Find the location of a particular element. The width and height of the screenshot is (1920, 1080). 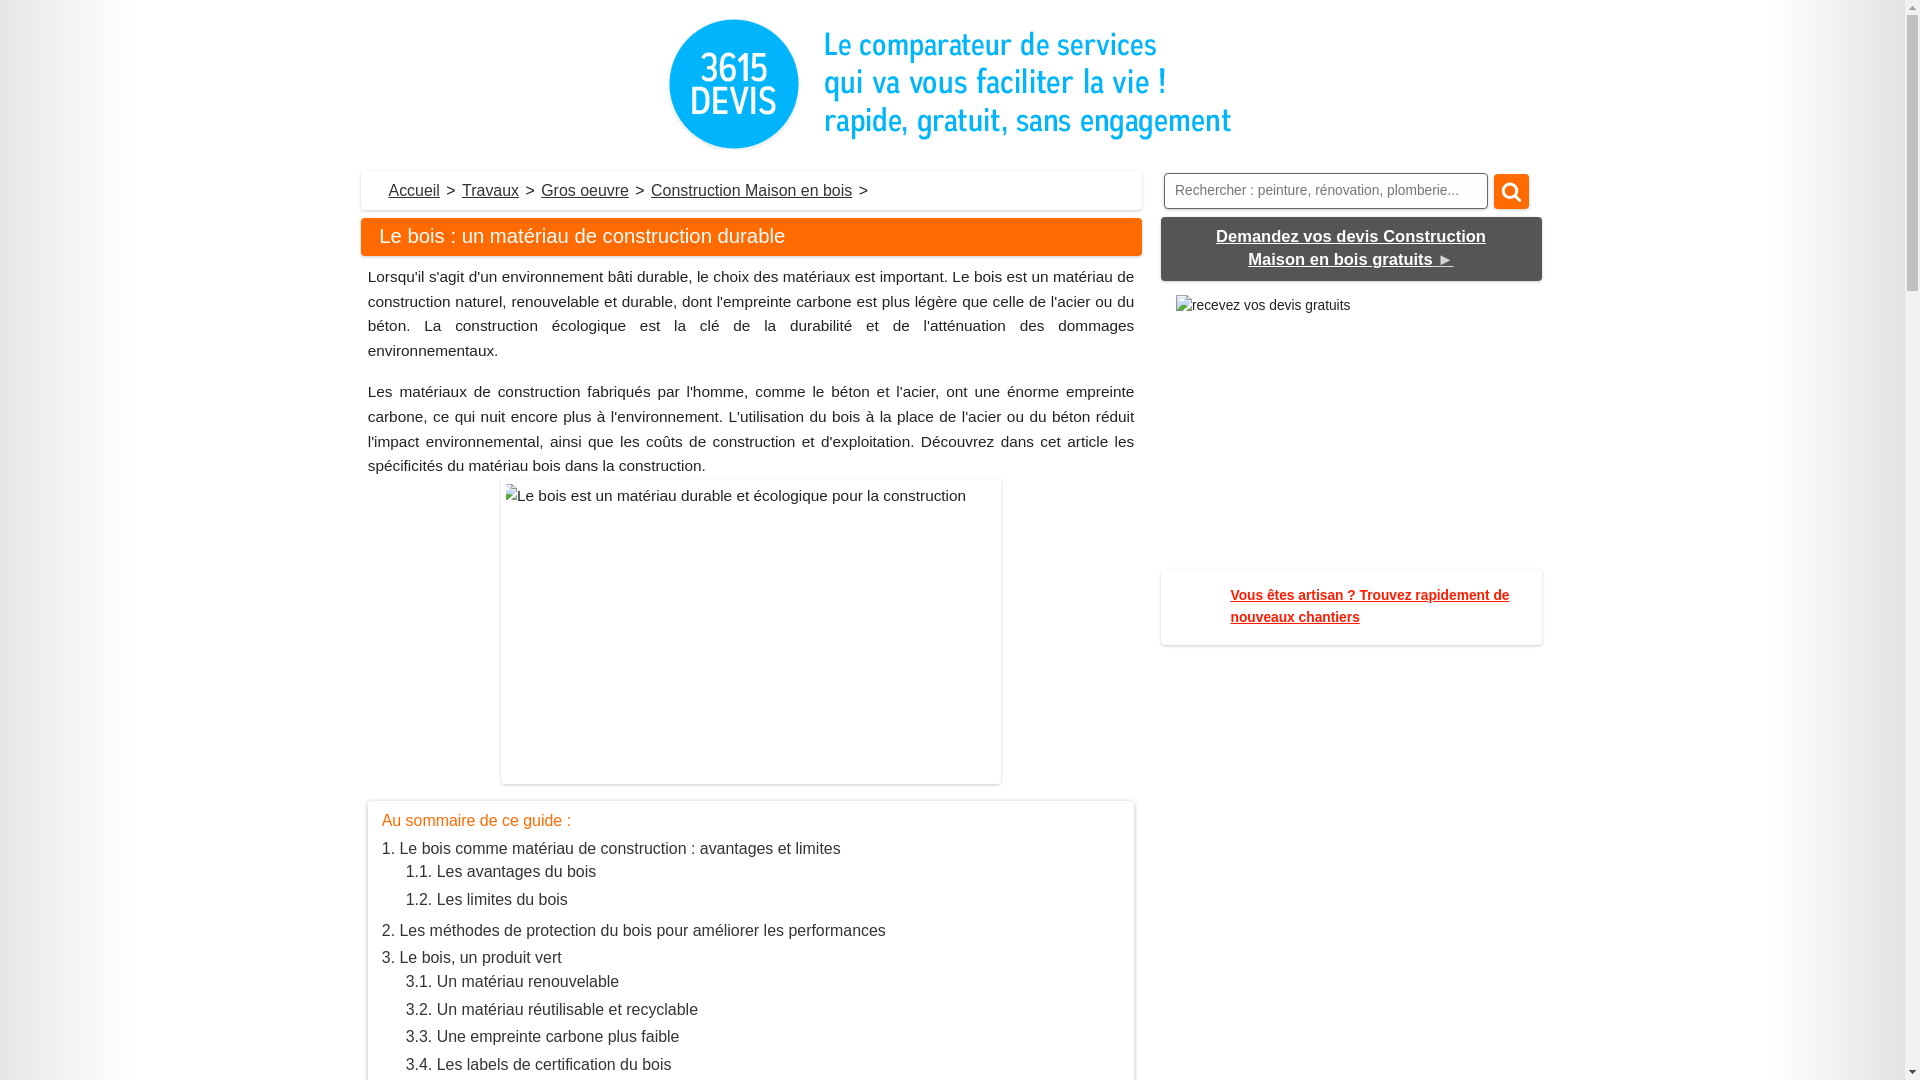

Les limites du bois is located at coordinates (487, 900).